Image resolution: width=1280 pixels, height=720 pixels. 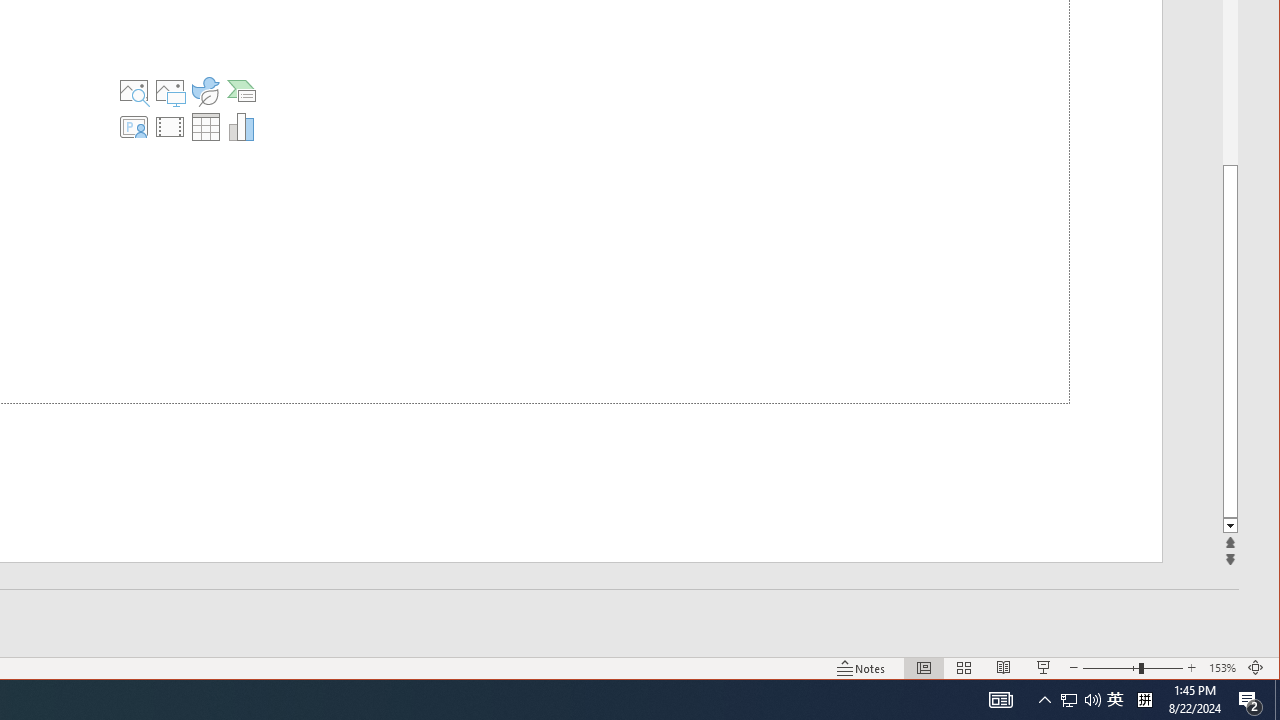 What do you see at coordinates (133, 126) in the screenshot?
I see `Insert Cameo` at bounding box center [133, 126].